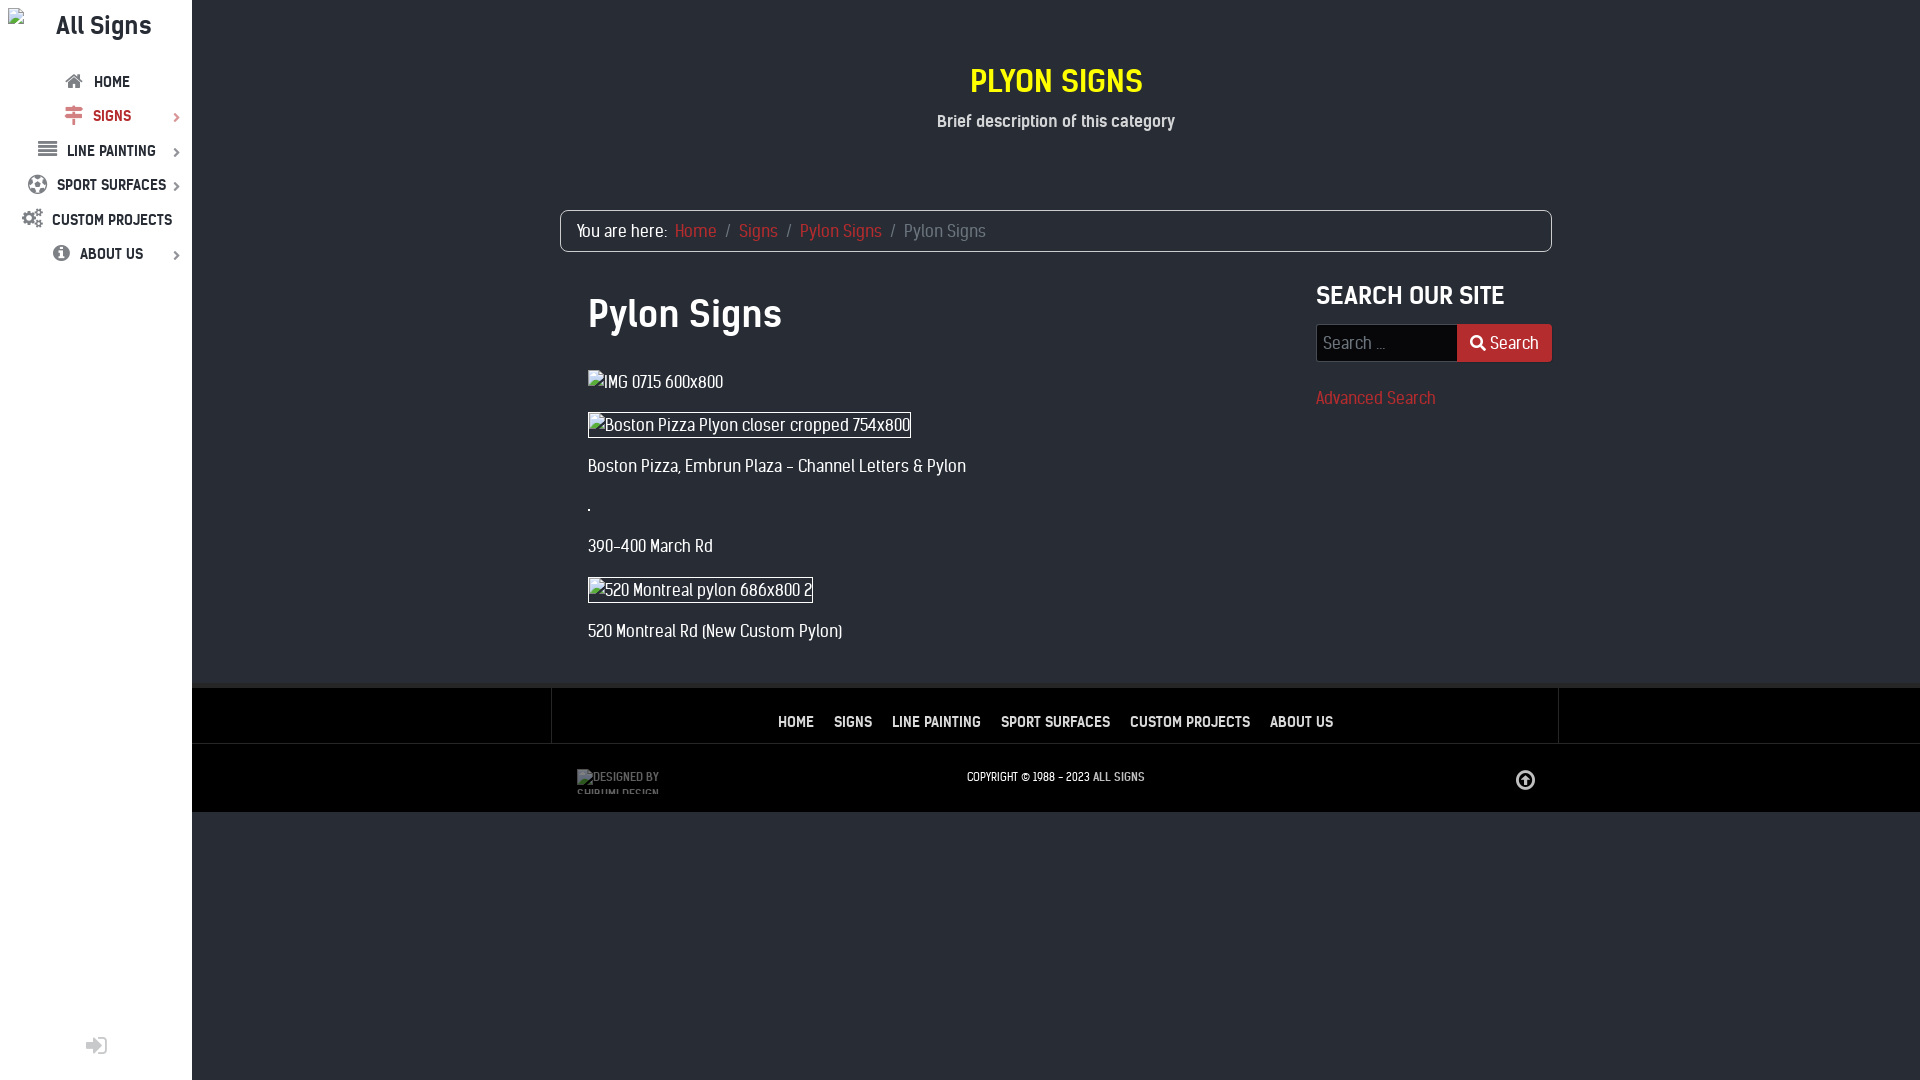 The width and height of the screenshot is (1920, 1080). Describe the element at coordinates (758, 231) in the screenshot. I see `Signs` at that location.